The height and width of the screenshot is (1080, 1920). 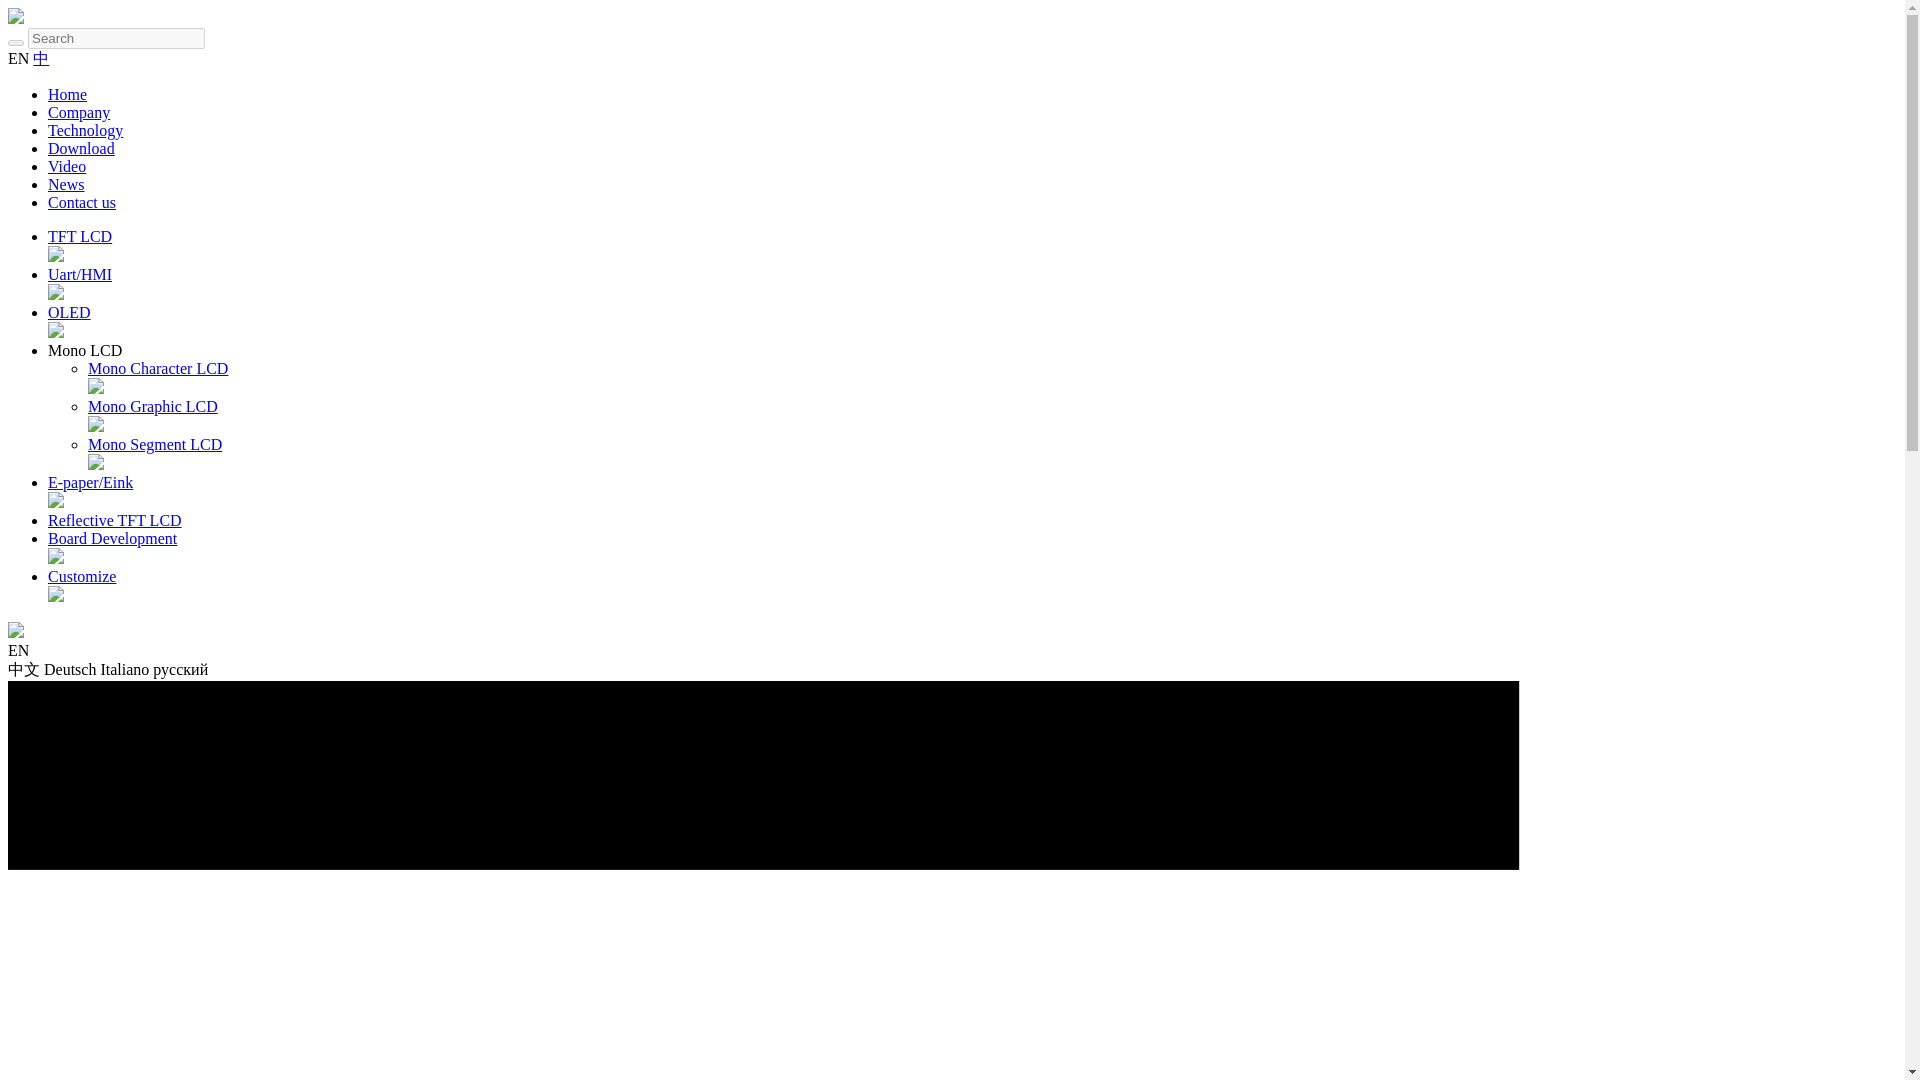 What do you see at coordinates (155, 444) in the screenshot?
I see `Mono Segment LCD` at bounding box center [155, 444].